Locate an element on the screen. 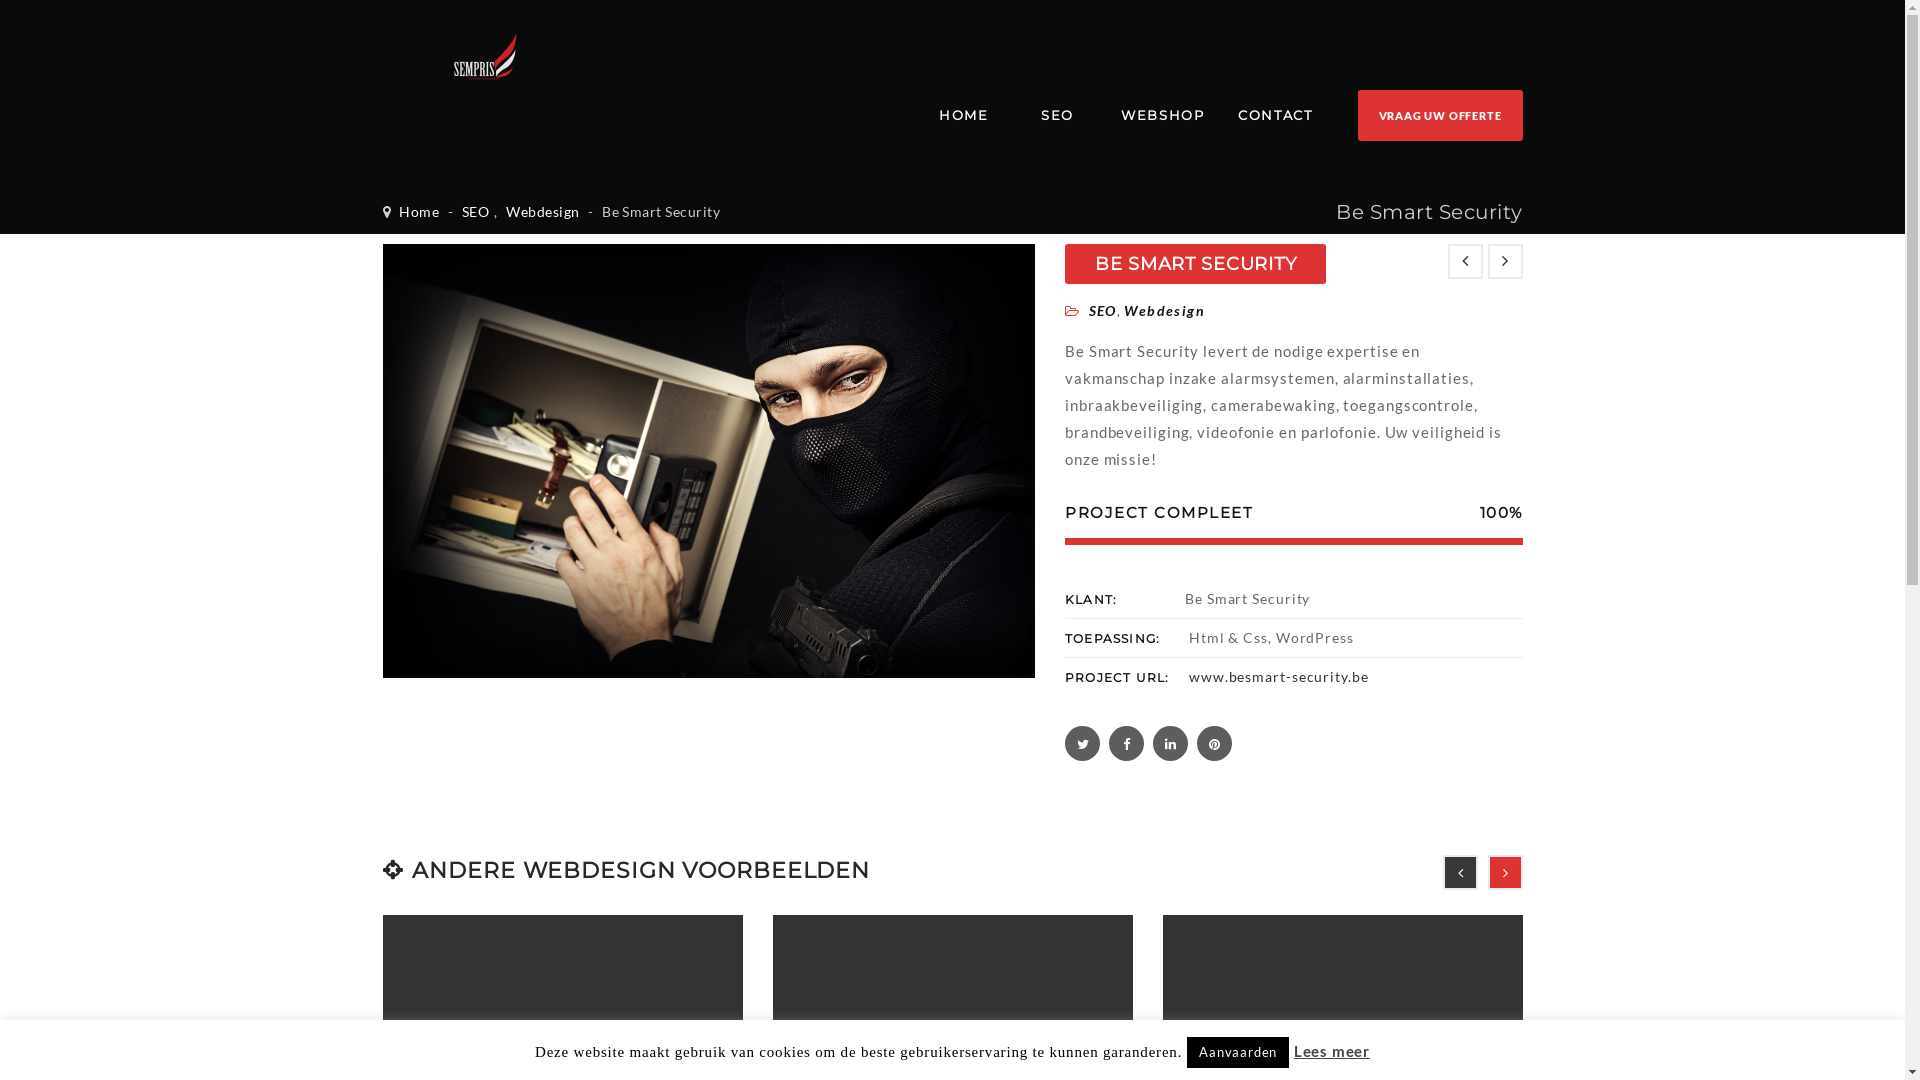 The width and height of the screenshot is (1920, 1080). Lees meer is located at coordinates (1332, 1051).